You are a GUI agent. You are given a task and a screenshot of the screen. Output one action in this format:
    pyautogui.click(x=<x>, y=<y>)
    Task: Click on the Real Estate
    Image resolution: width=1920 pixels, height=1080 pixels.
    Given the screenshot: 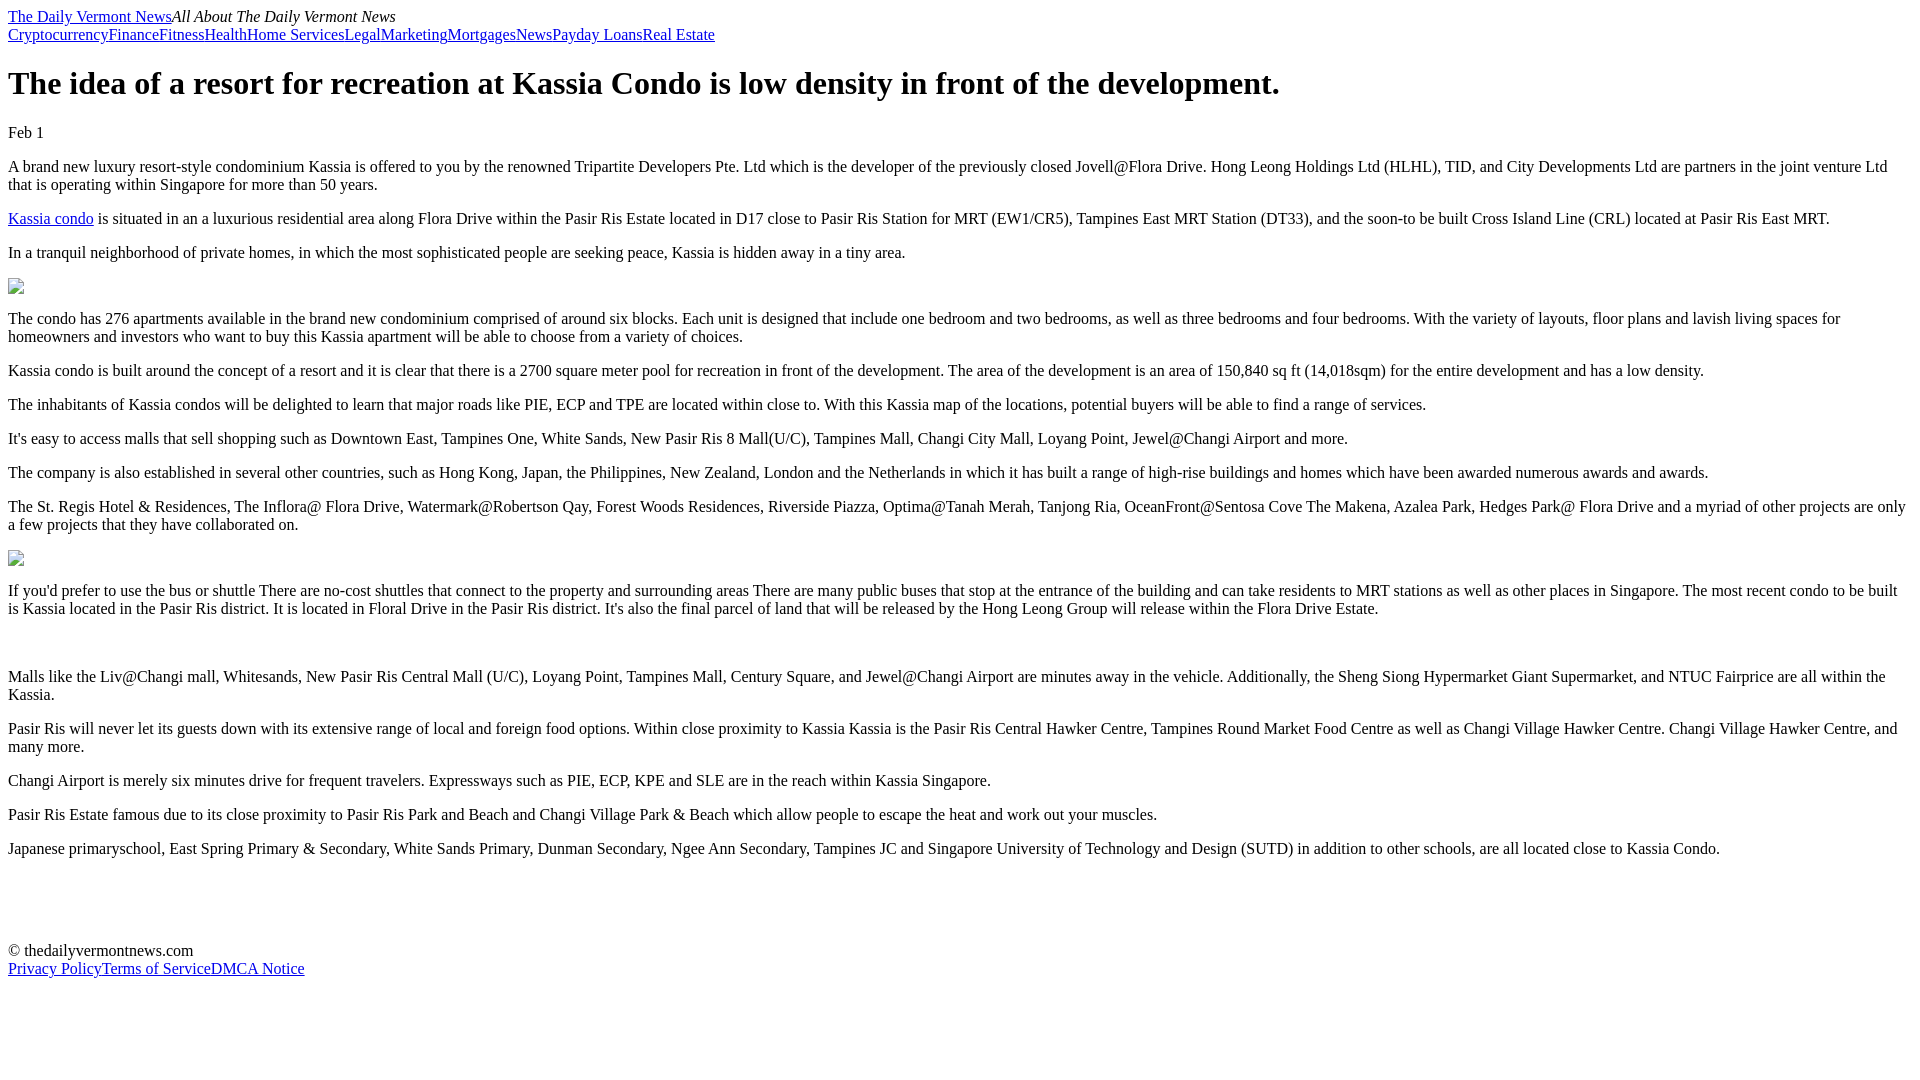 What is the action you would take?
    pyautogui.click(x=678, y=34)
    